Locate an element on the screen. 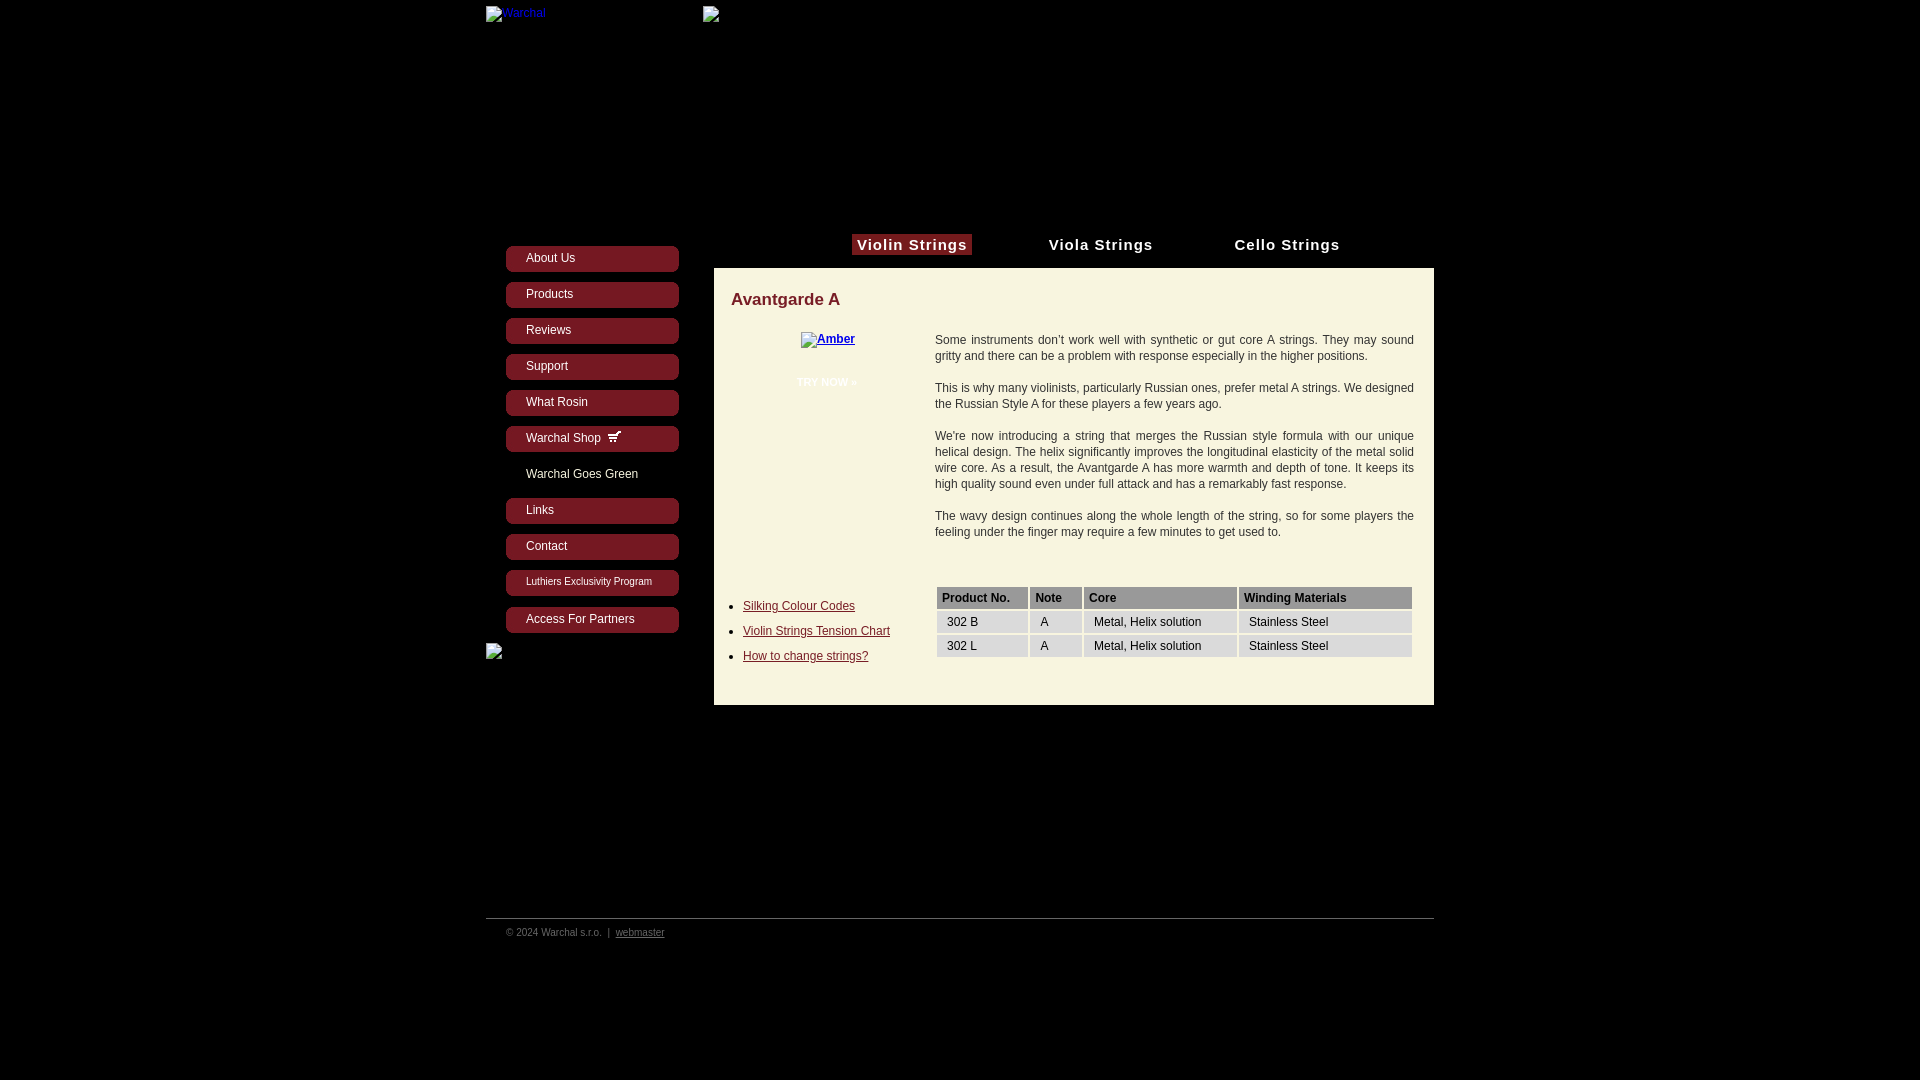 Image resolution: width=1920 pixels, height=1080 pixels. Violin Strings Tension Chart is located at coordinates (816, 631).